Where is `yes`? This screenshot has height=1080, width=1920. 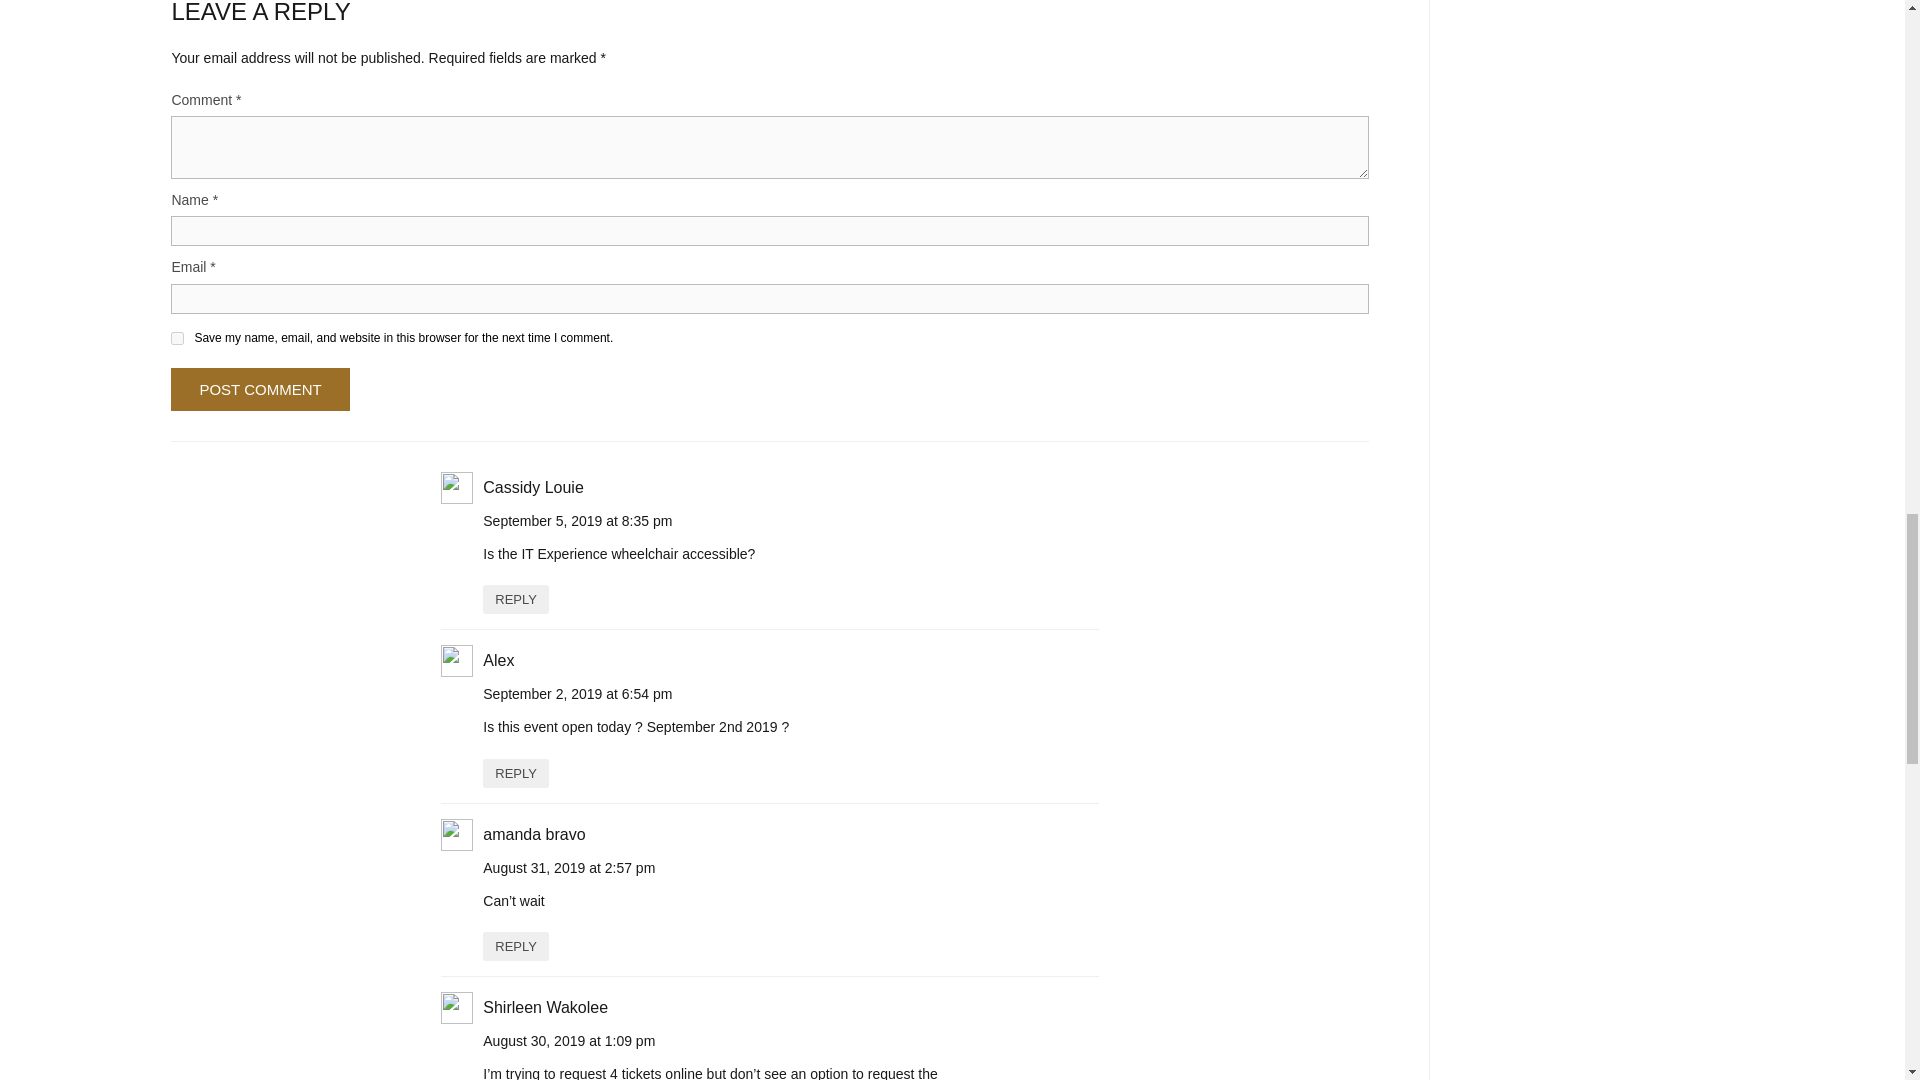 yes is located at coordinates (177, 338).